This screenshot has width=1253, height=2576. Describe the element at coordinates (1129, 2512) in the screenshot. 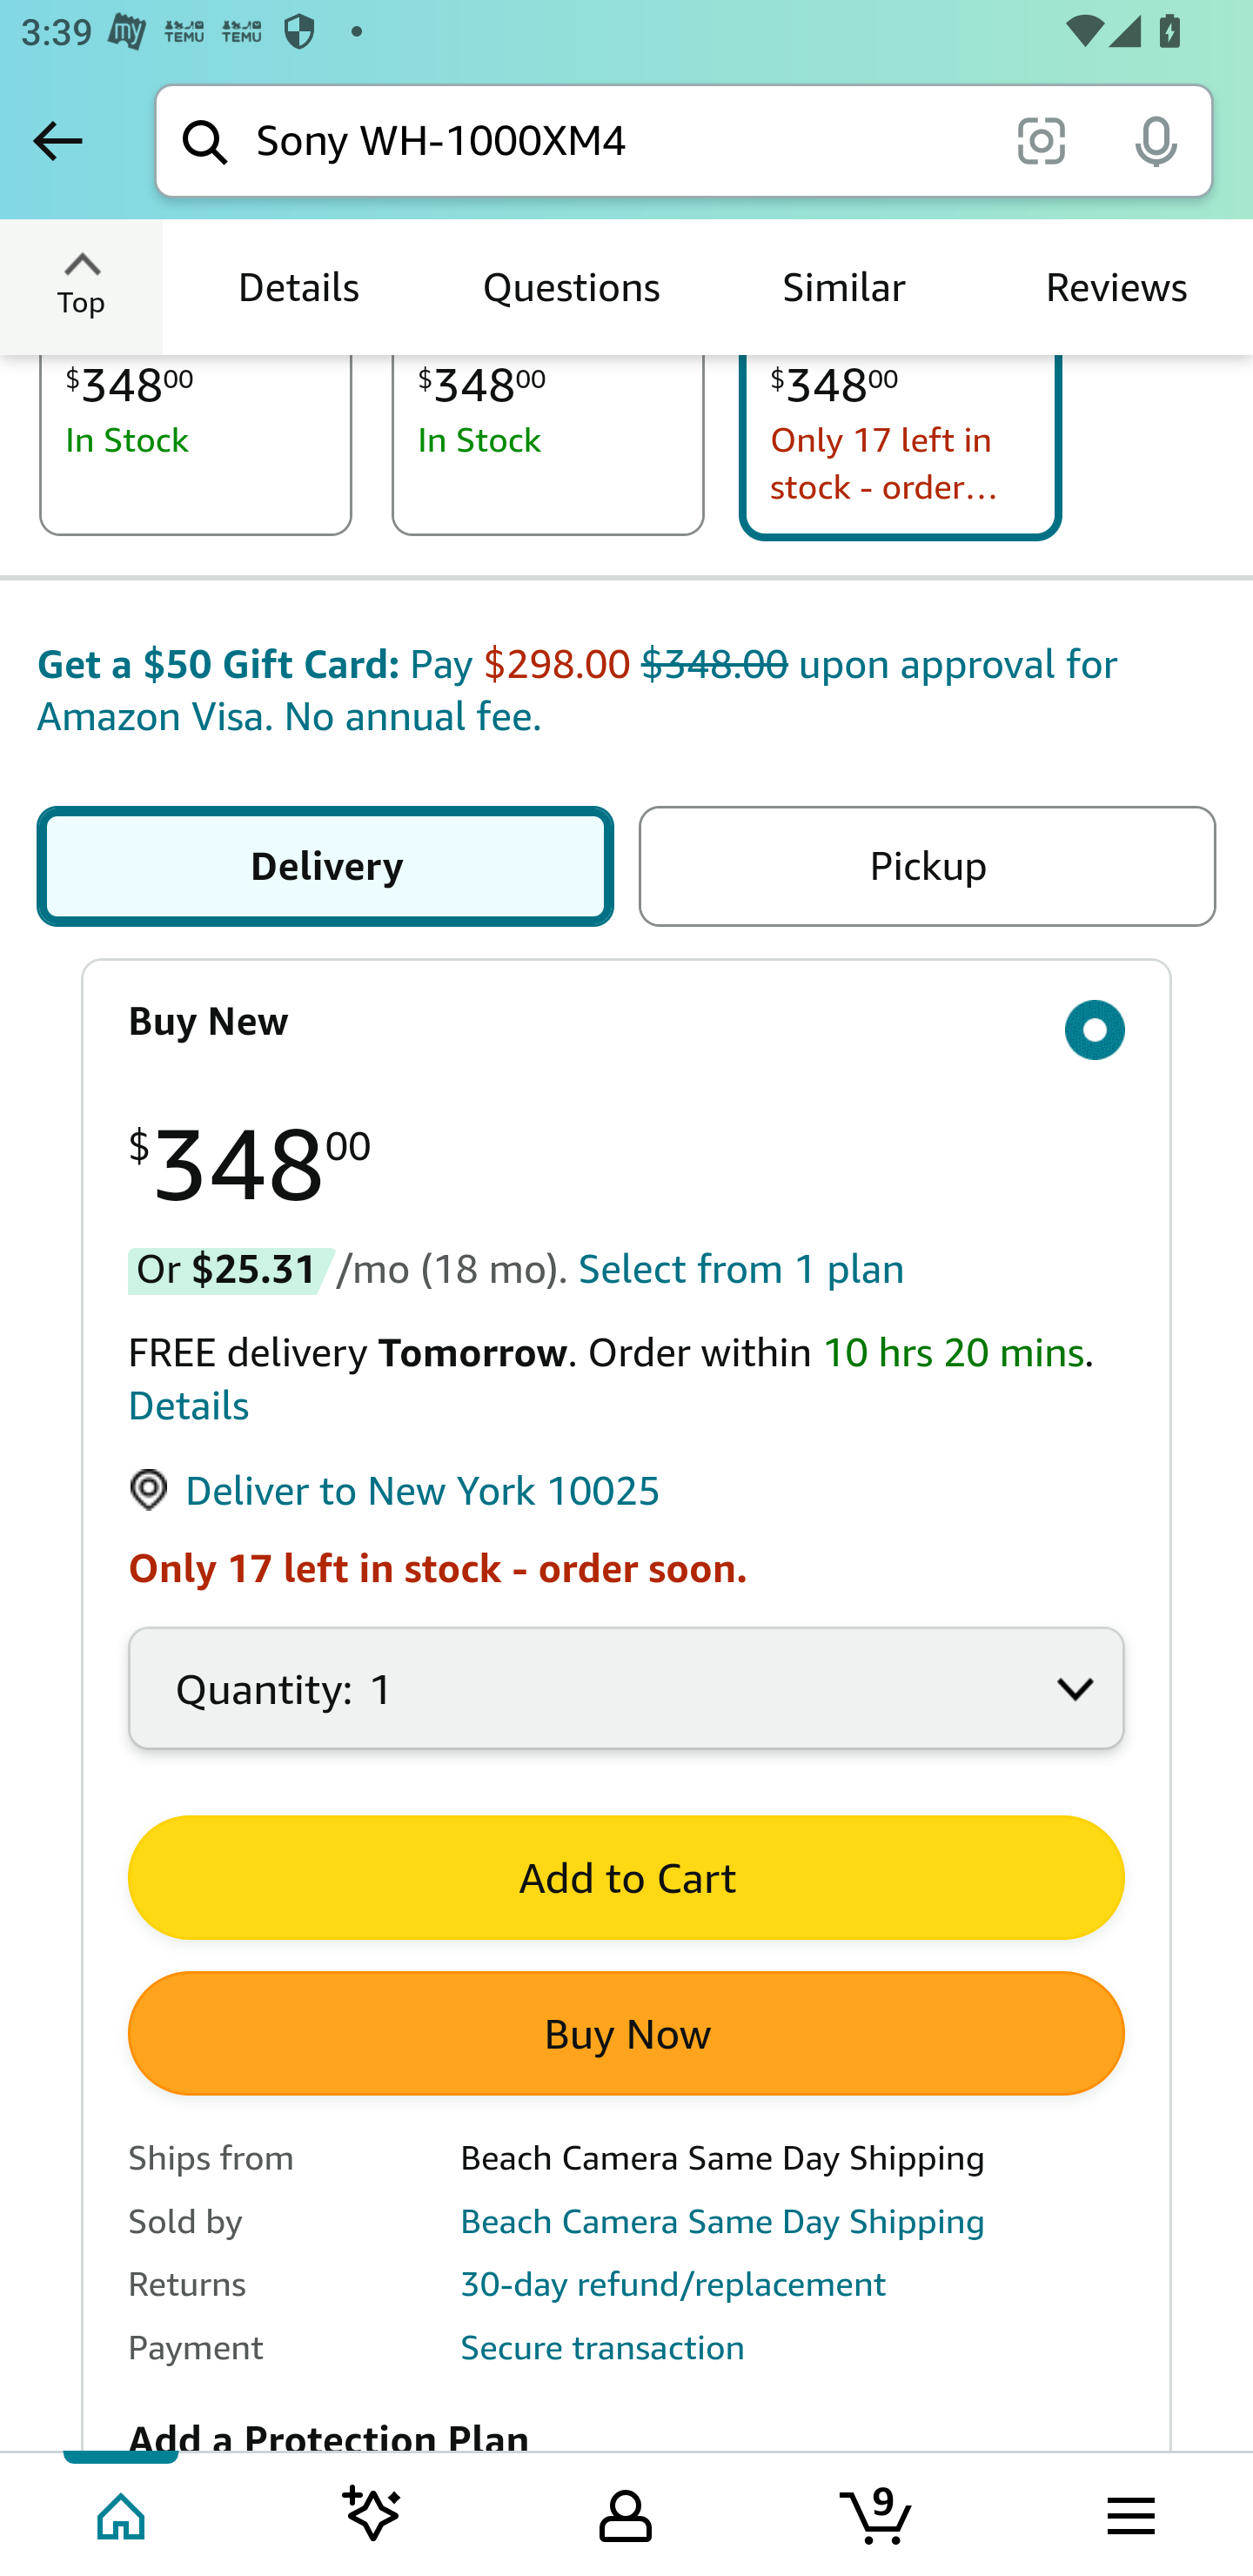

I see `Browse menu Tab 5 of 5` at that location.